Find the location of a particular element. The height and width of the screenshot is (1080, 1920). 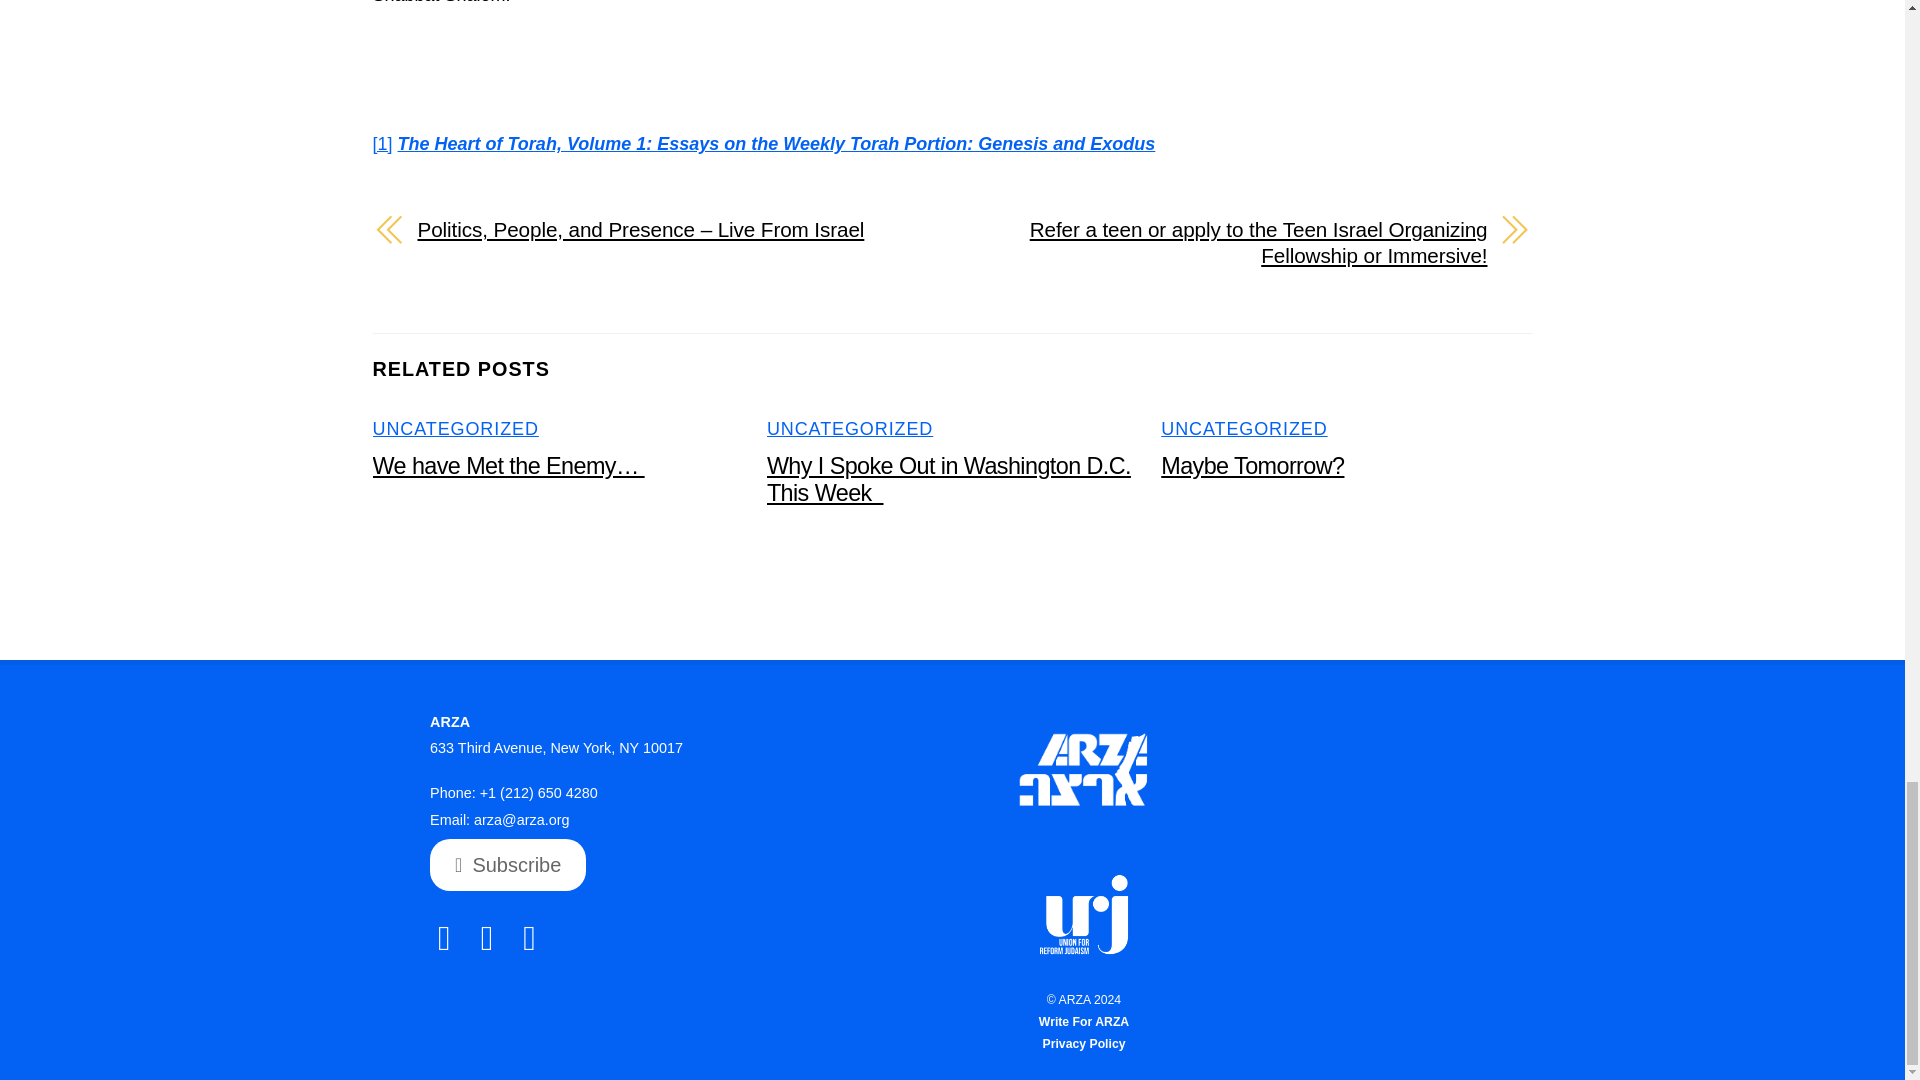

Why I Spoke Out in Washington D.C. This Week   is located at coordinates (948, 479).